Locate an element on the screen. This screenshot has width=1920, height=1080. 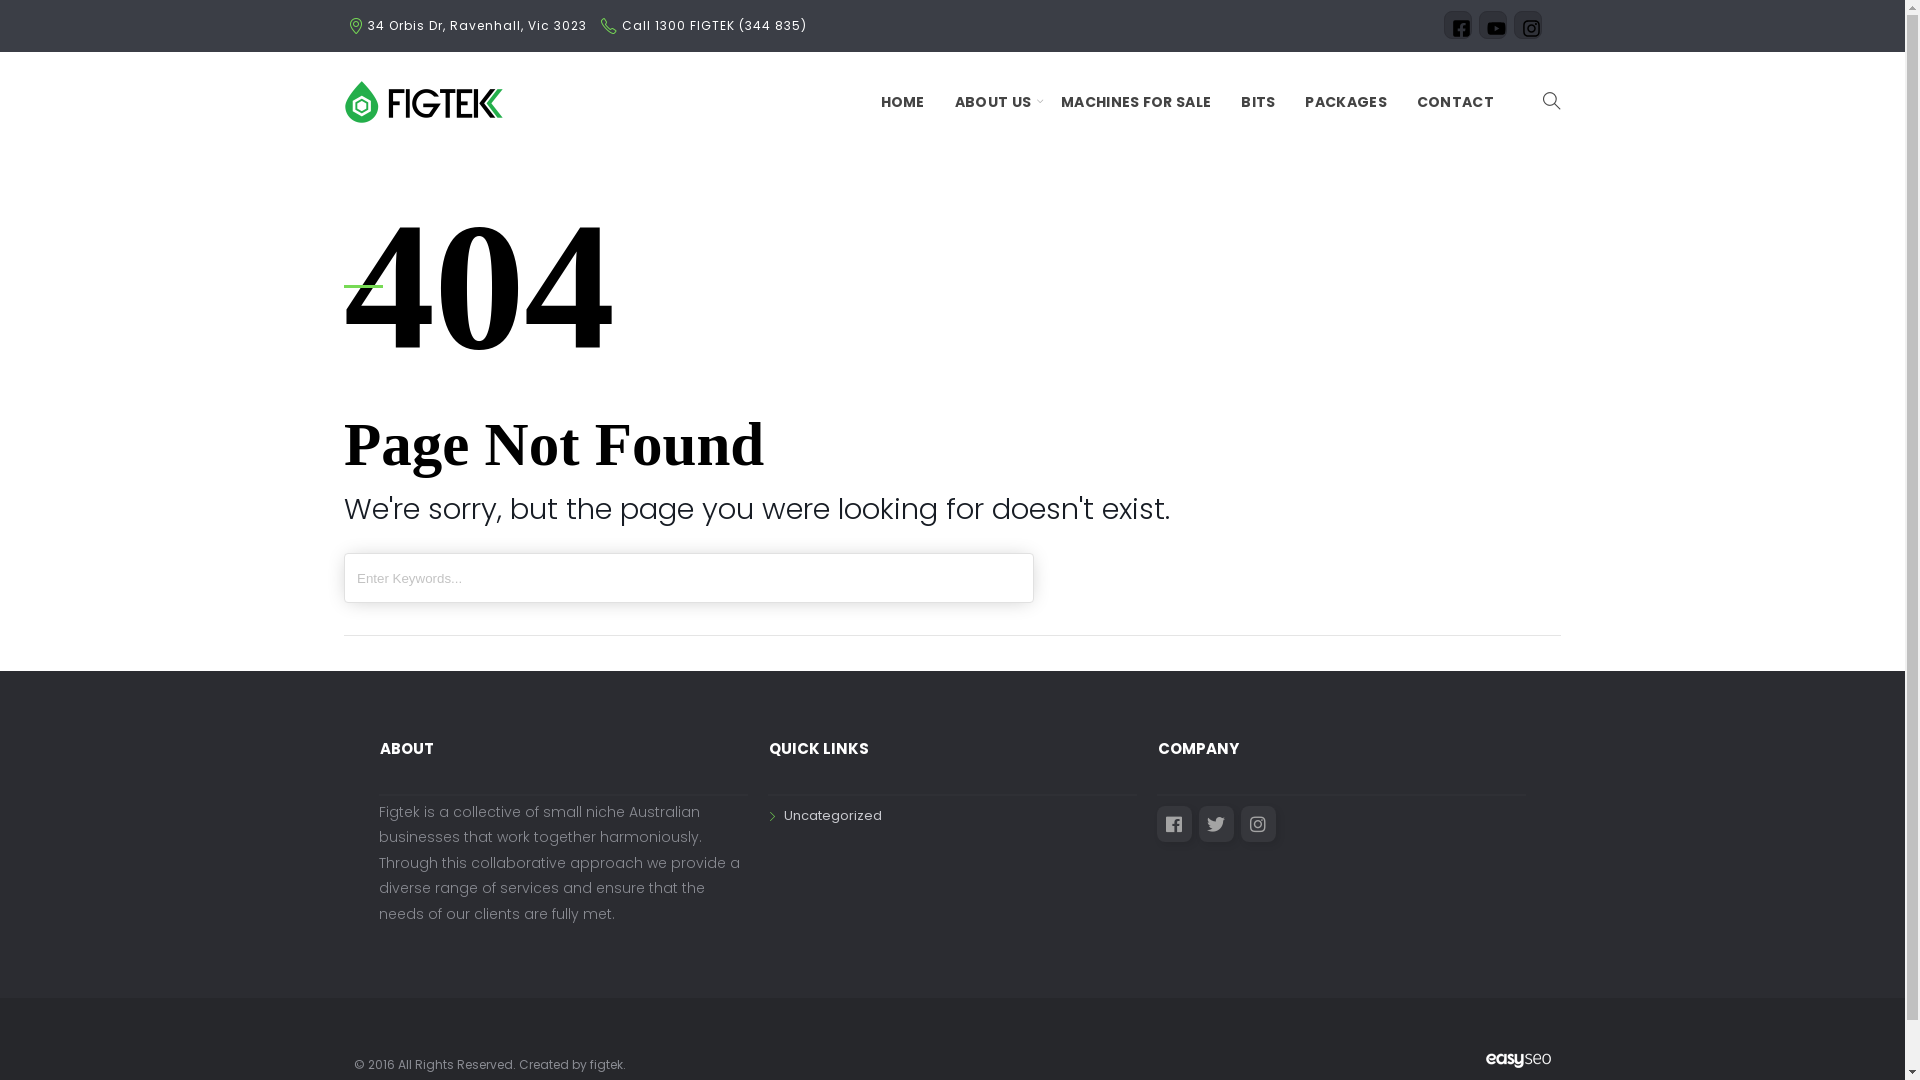
ABOUT US is located at coordinates (993, 102).